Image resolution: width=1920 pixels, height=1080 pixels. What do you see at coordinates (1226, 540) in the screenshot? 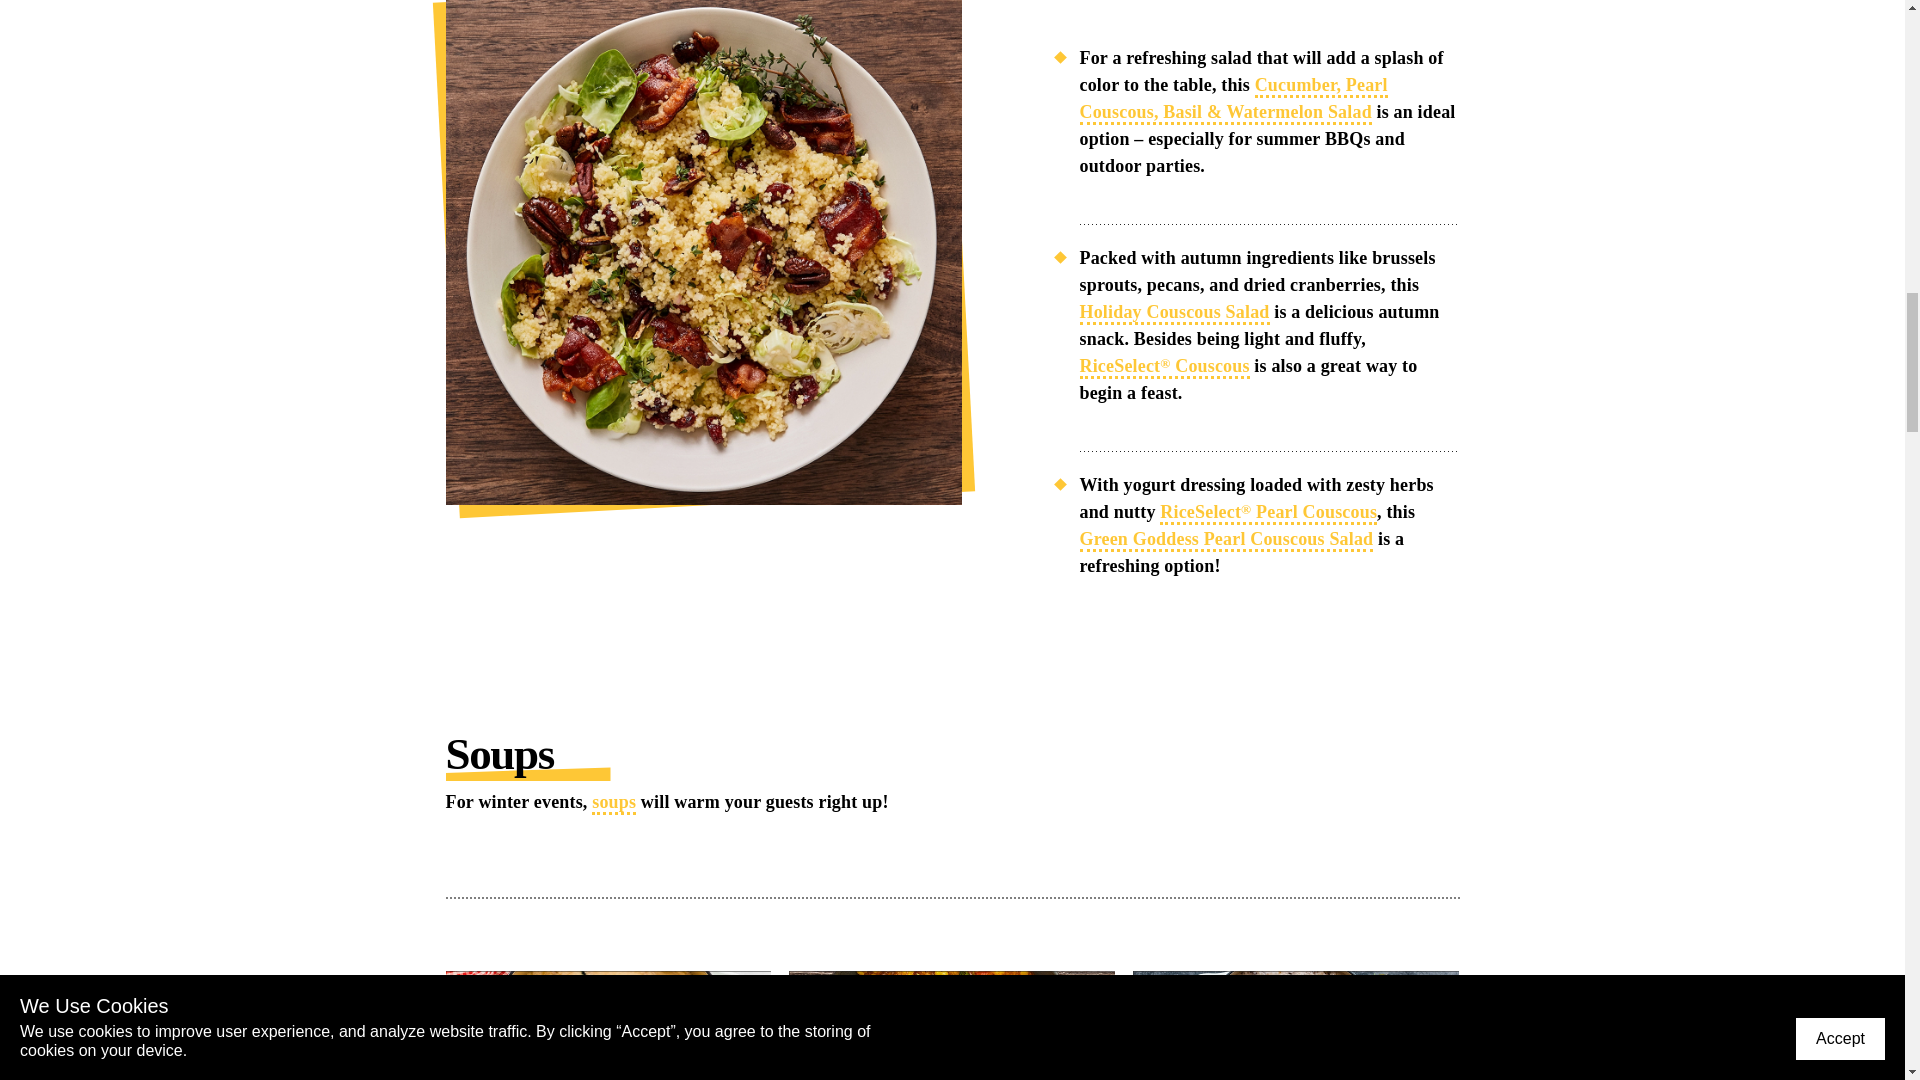
I see `Green Goddess Pearl Couscous Salad` at bounding box center [1226, 540].